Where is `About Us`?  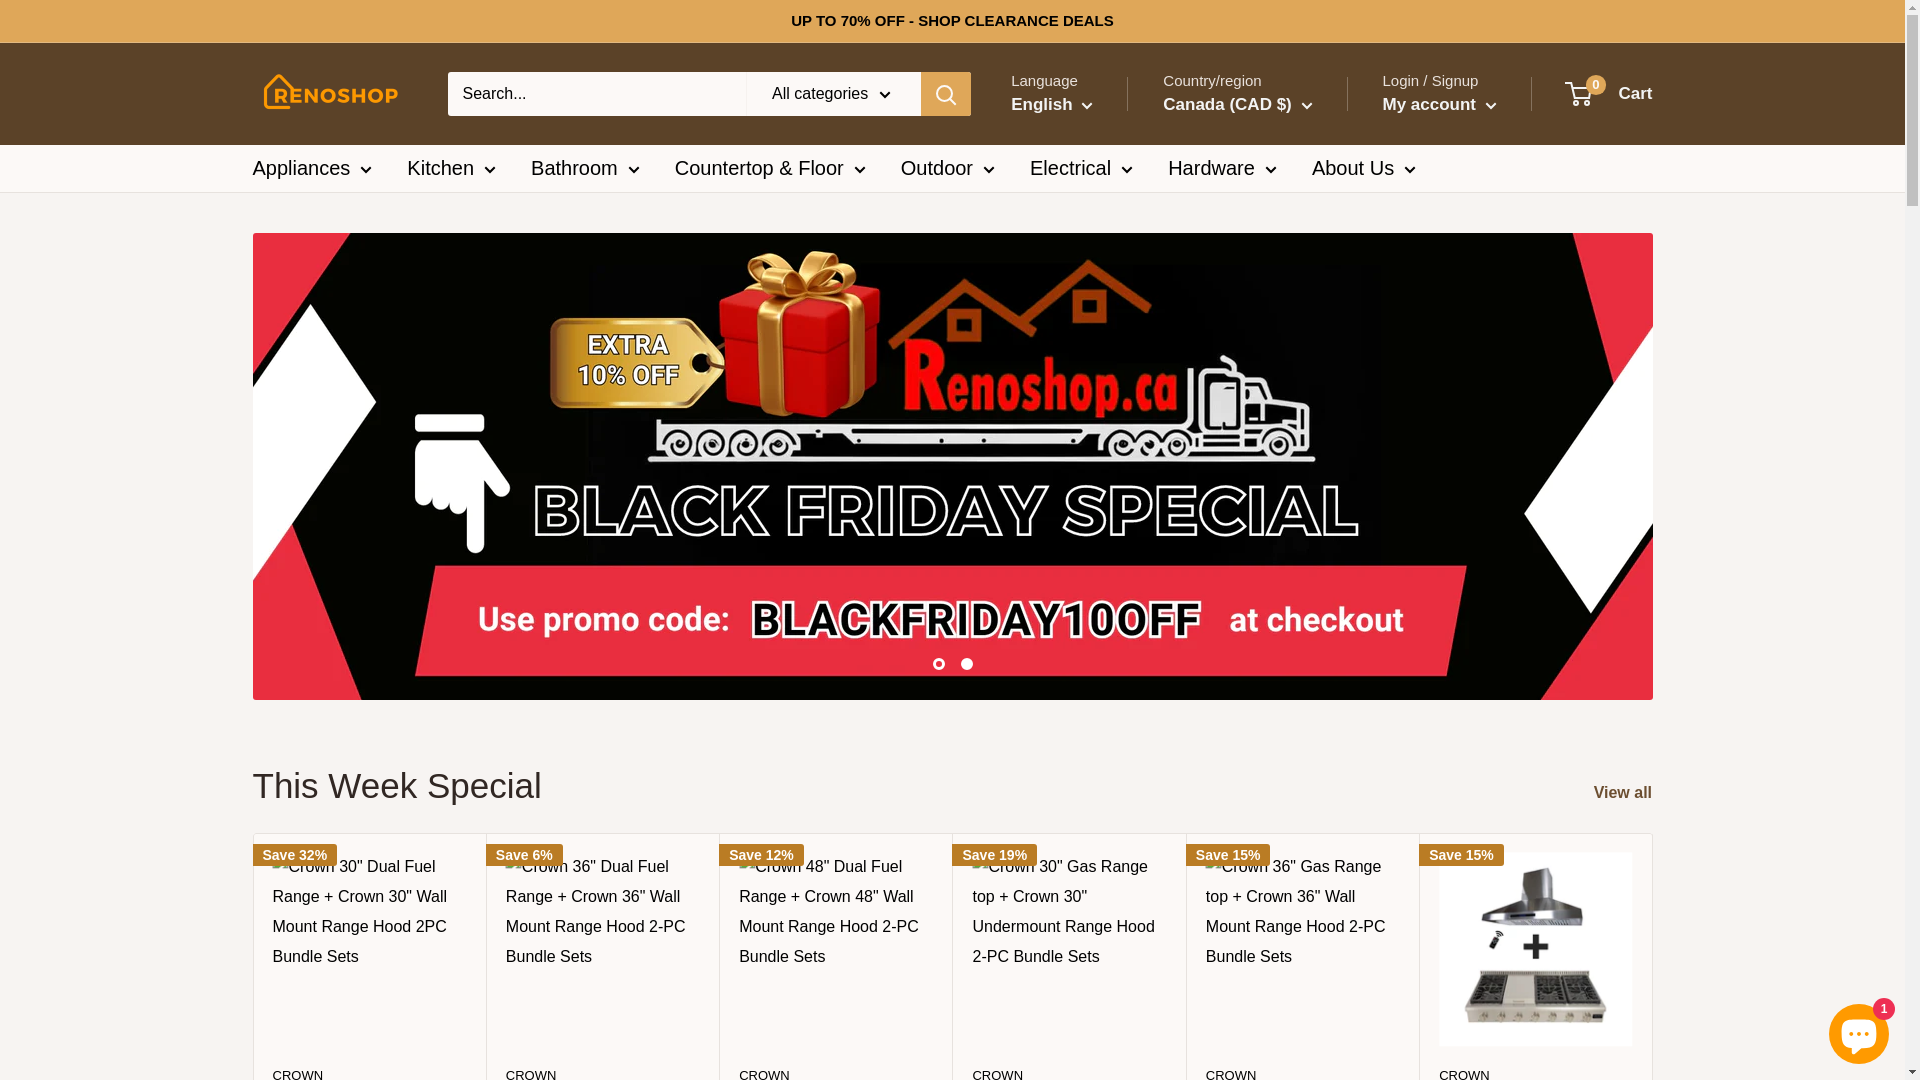 About Us is located at coordinates (1364, 168).